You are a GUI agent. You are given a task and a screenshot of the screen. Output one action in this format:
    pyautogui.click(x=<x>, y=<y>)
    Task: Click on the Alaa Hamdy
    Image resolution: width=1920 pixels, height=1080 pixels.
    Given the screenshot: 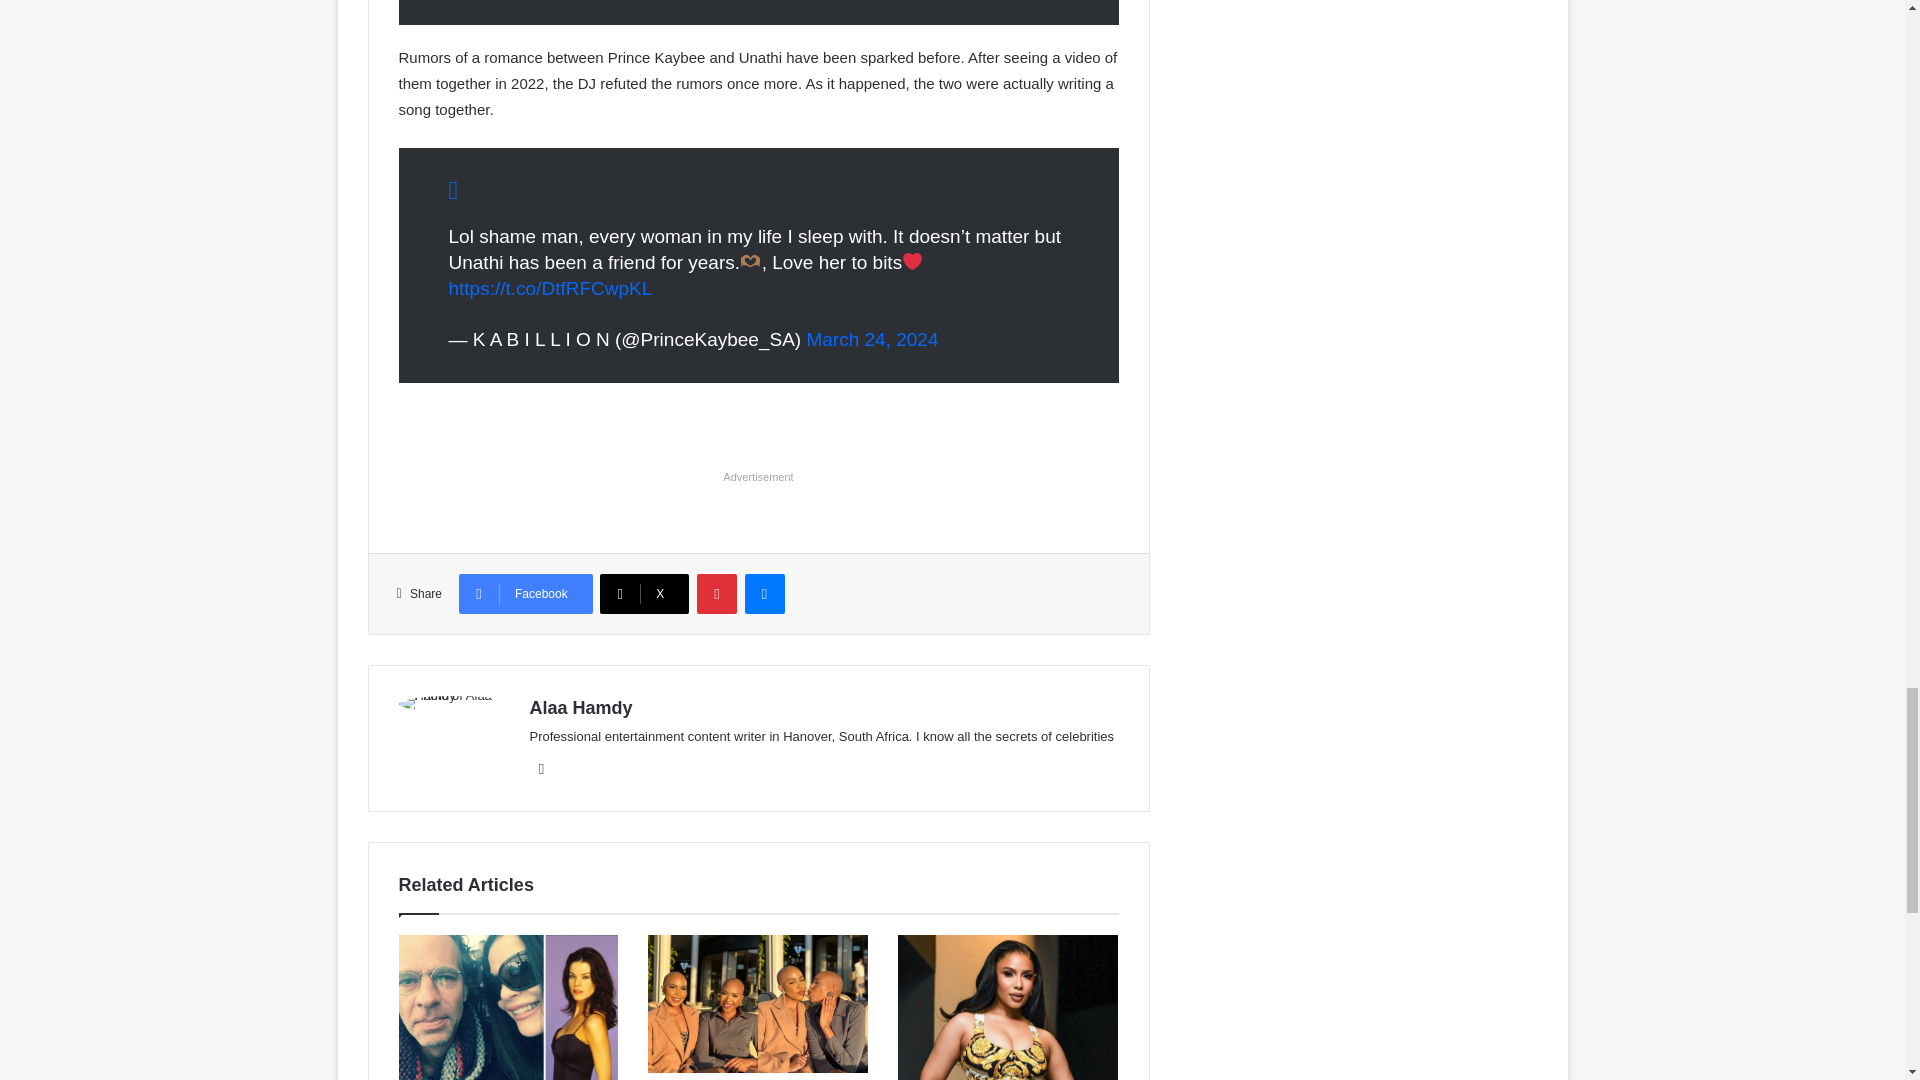 What is the action you would take?
    pyautogui.click(x=581, y=708)
    